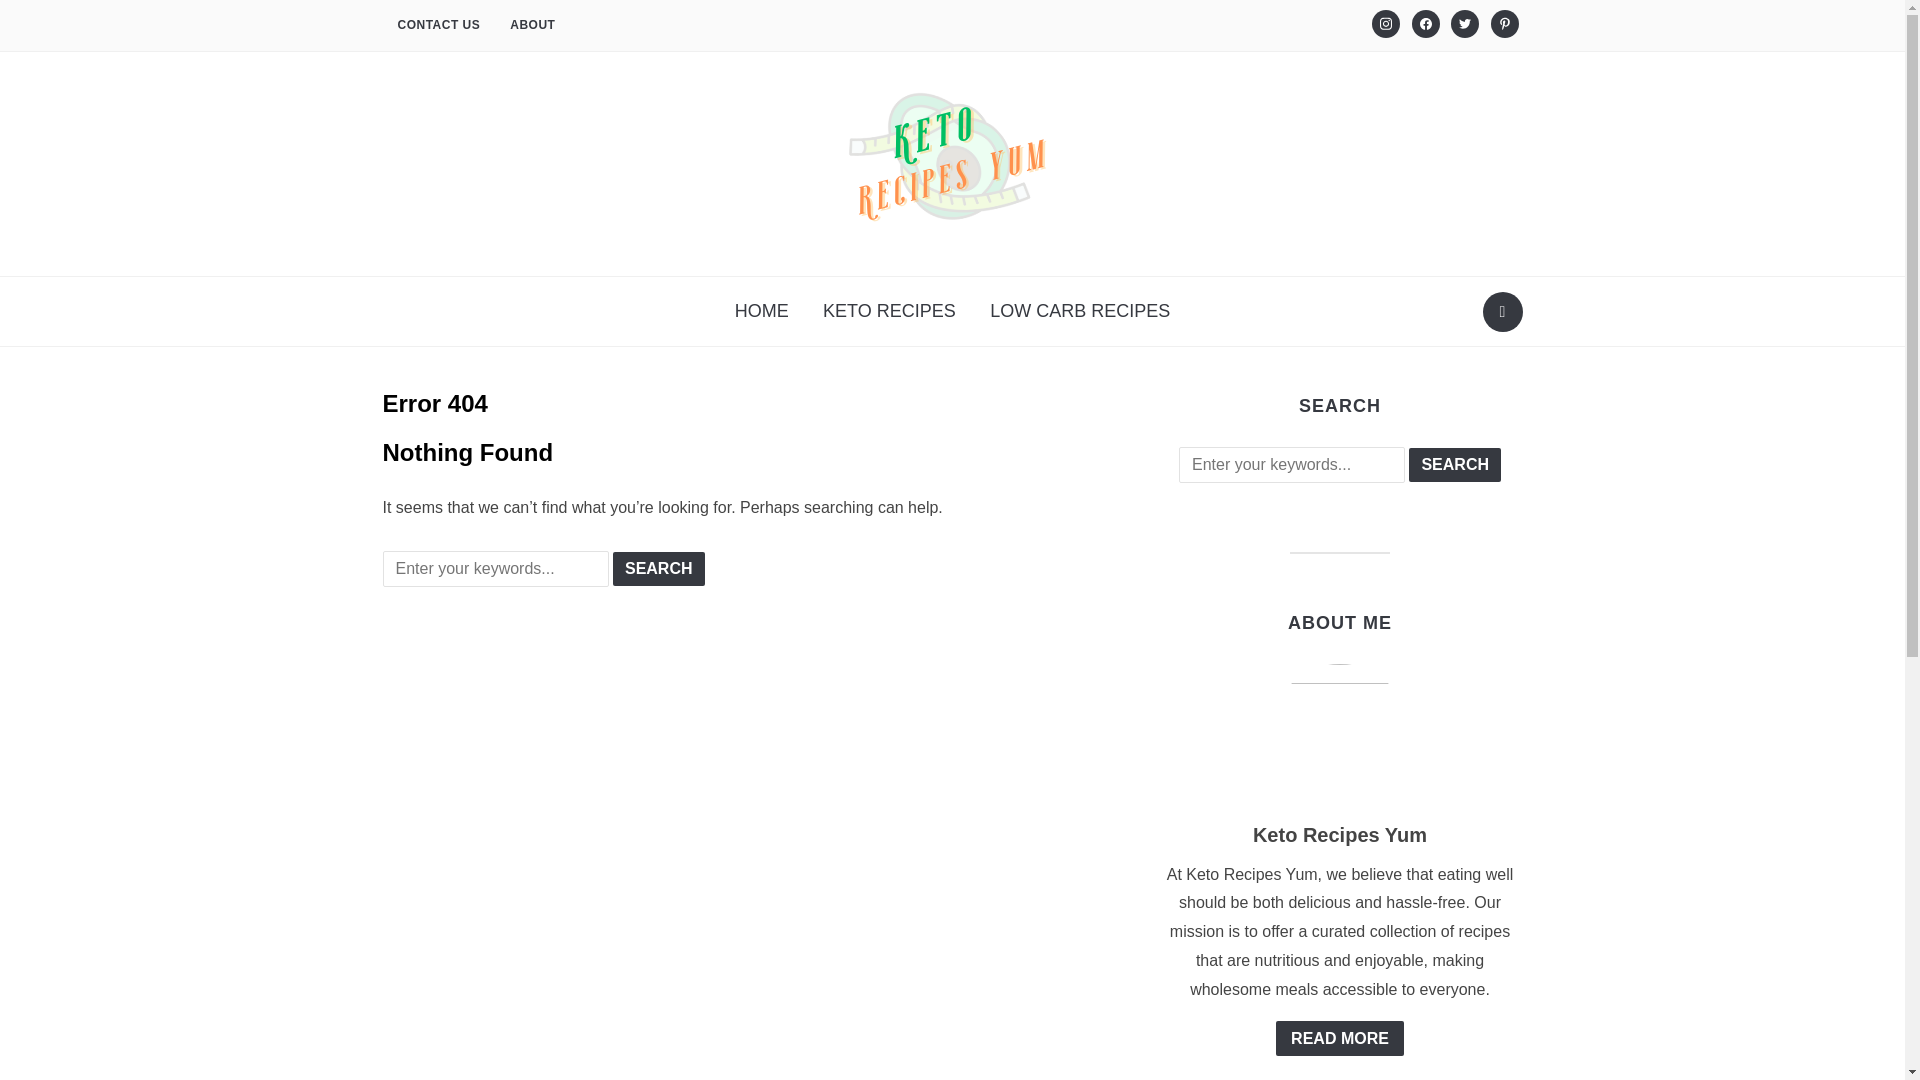 Image resolution: width=1920 pixels, height=1080 pixels. I want to click on instagram, so click(1386, 23).